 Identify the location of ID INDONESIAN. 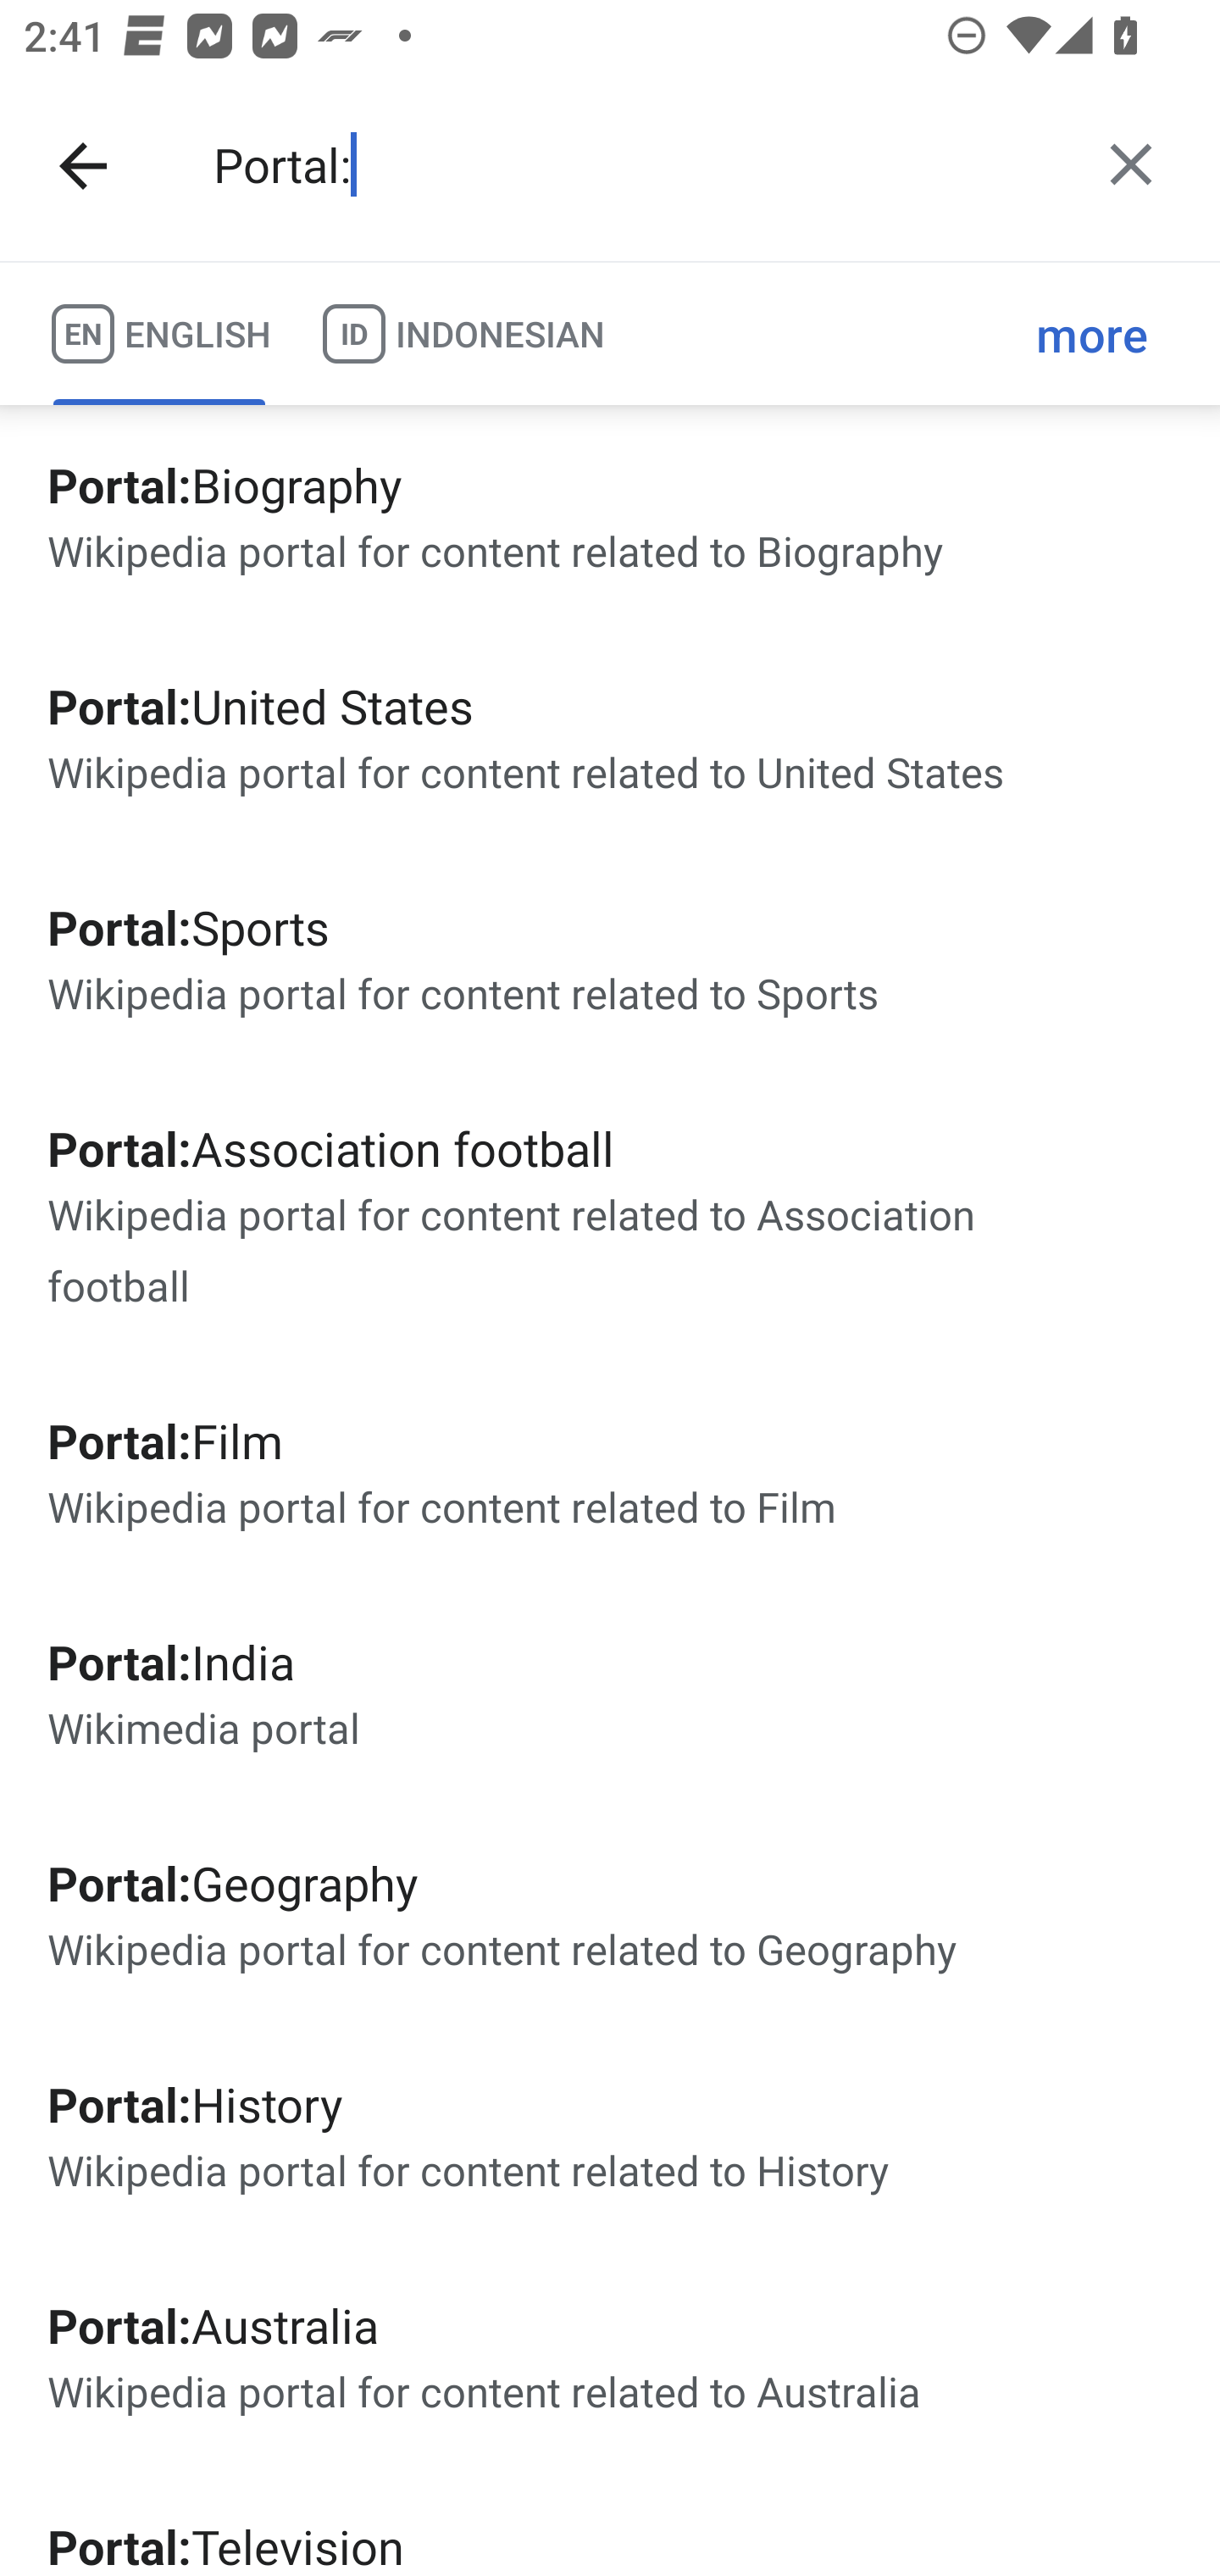
(463, 334).